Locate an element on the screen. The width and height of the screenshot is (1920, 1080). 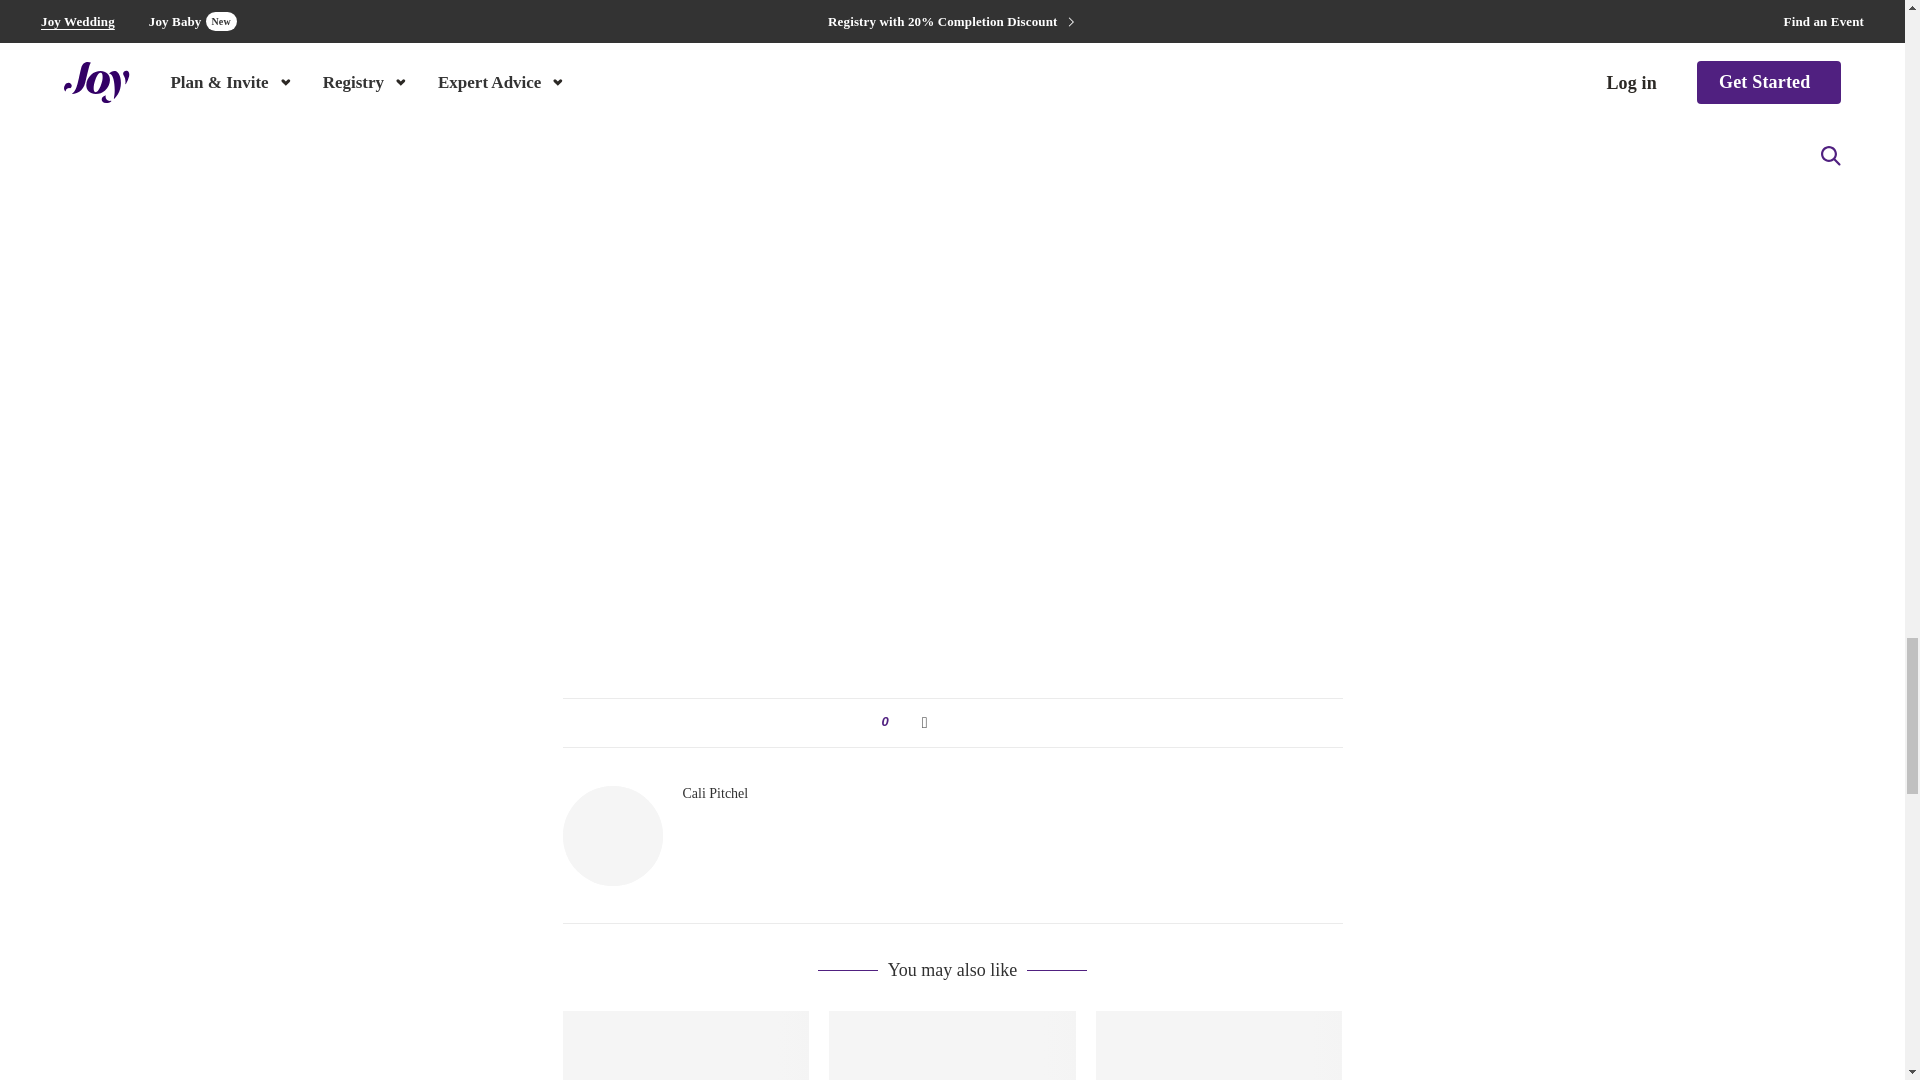
Joy Proposal Story: Pooja and Ajinkya is located at coordinates (685, 1045).